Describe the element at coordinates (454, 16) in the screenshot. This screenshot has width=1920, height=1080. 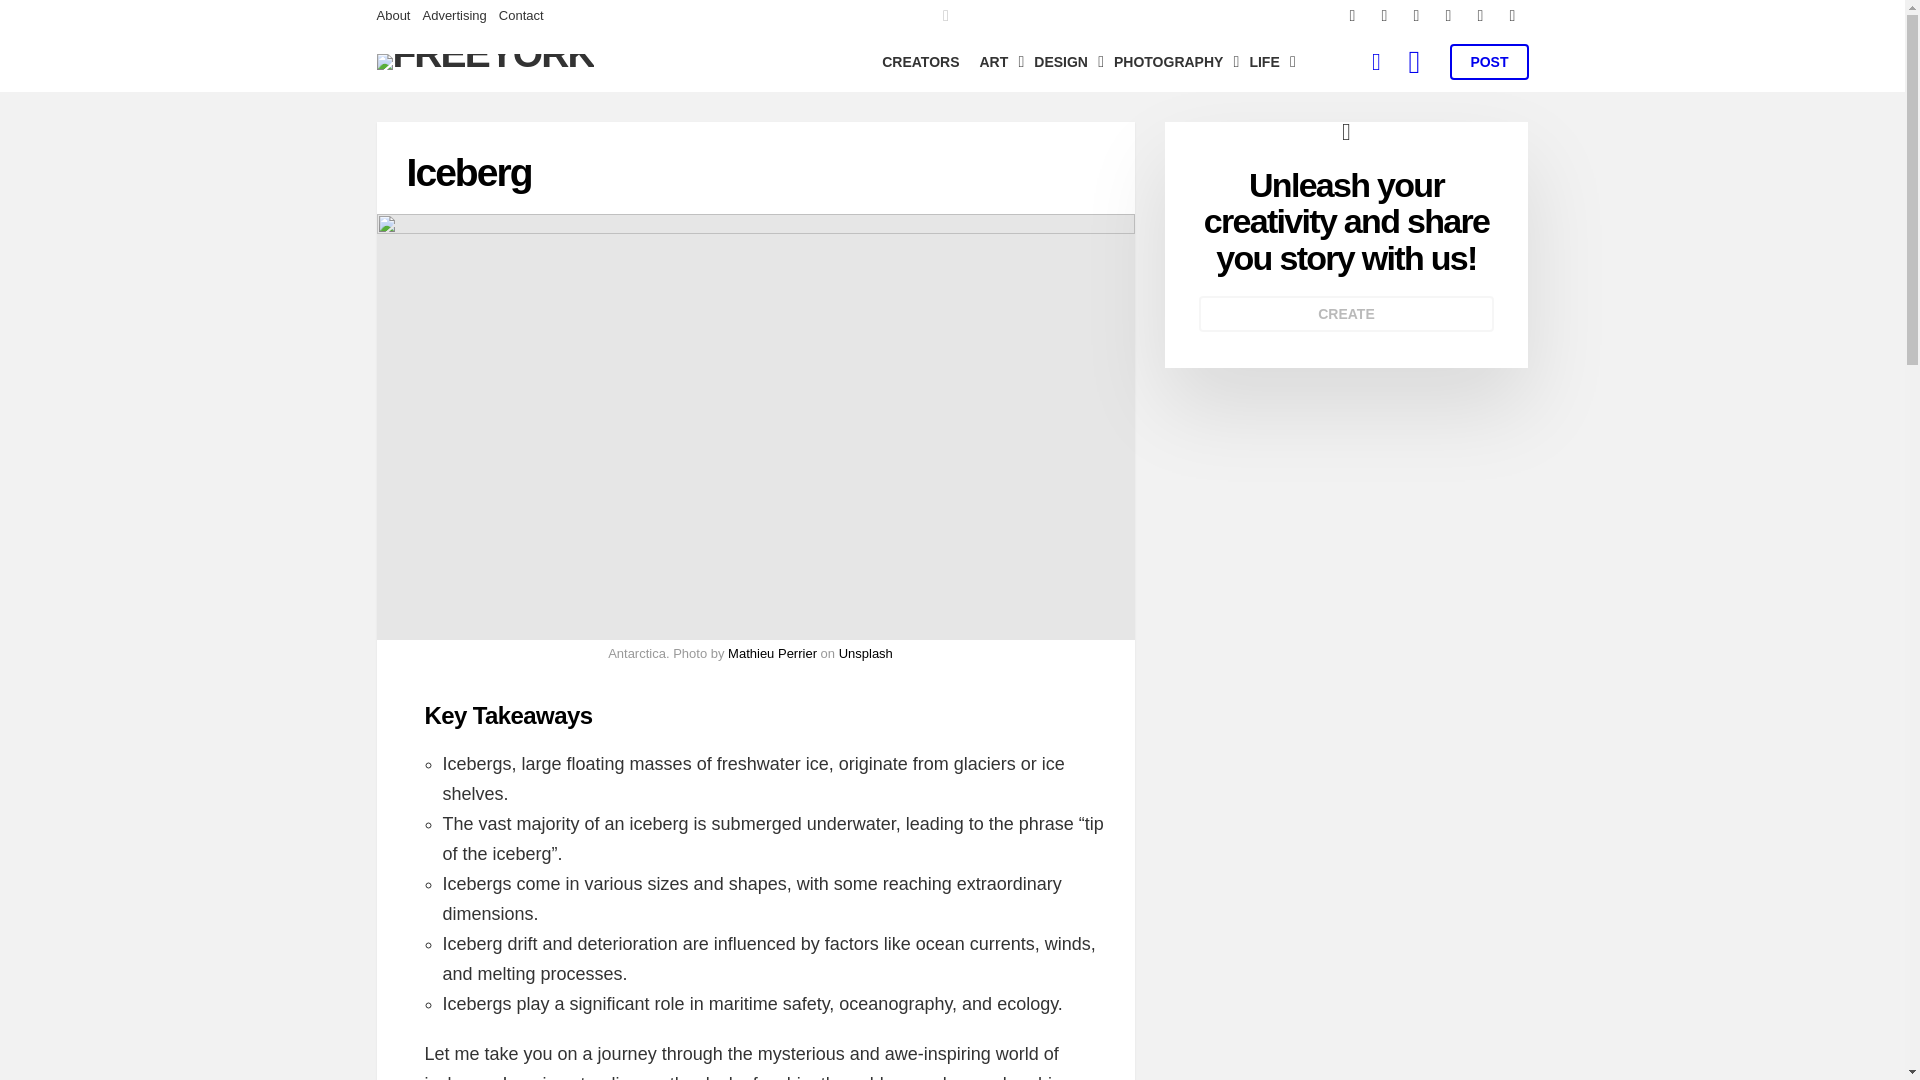
I see `Advertising` at that location.